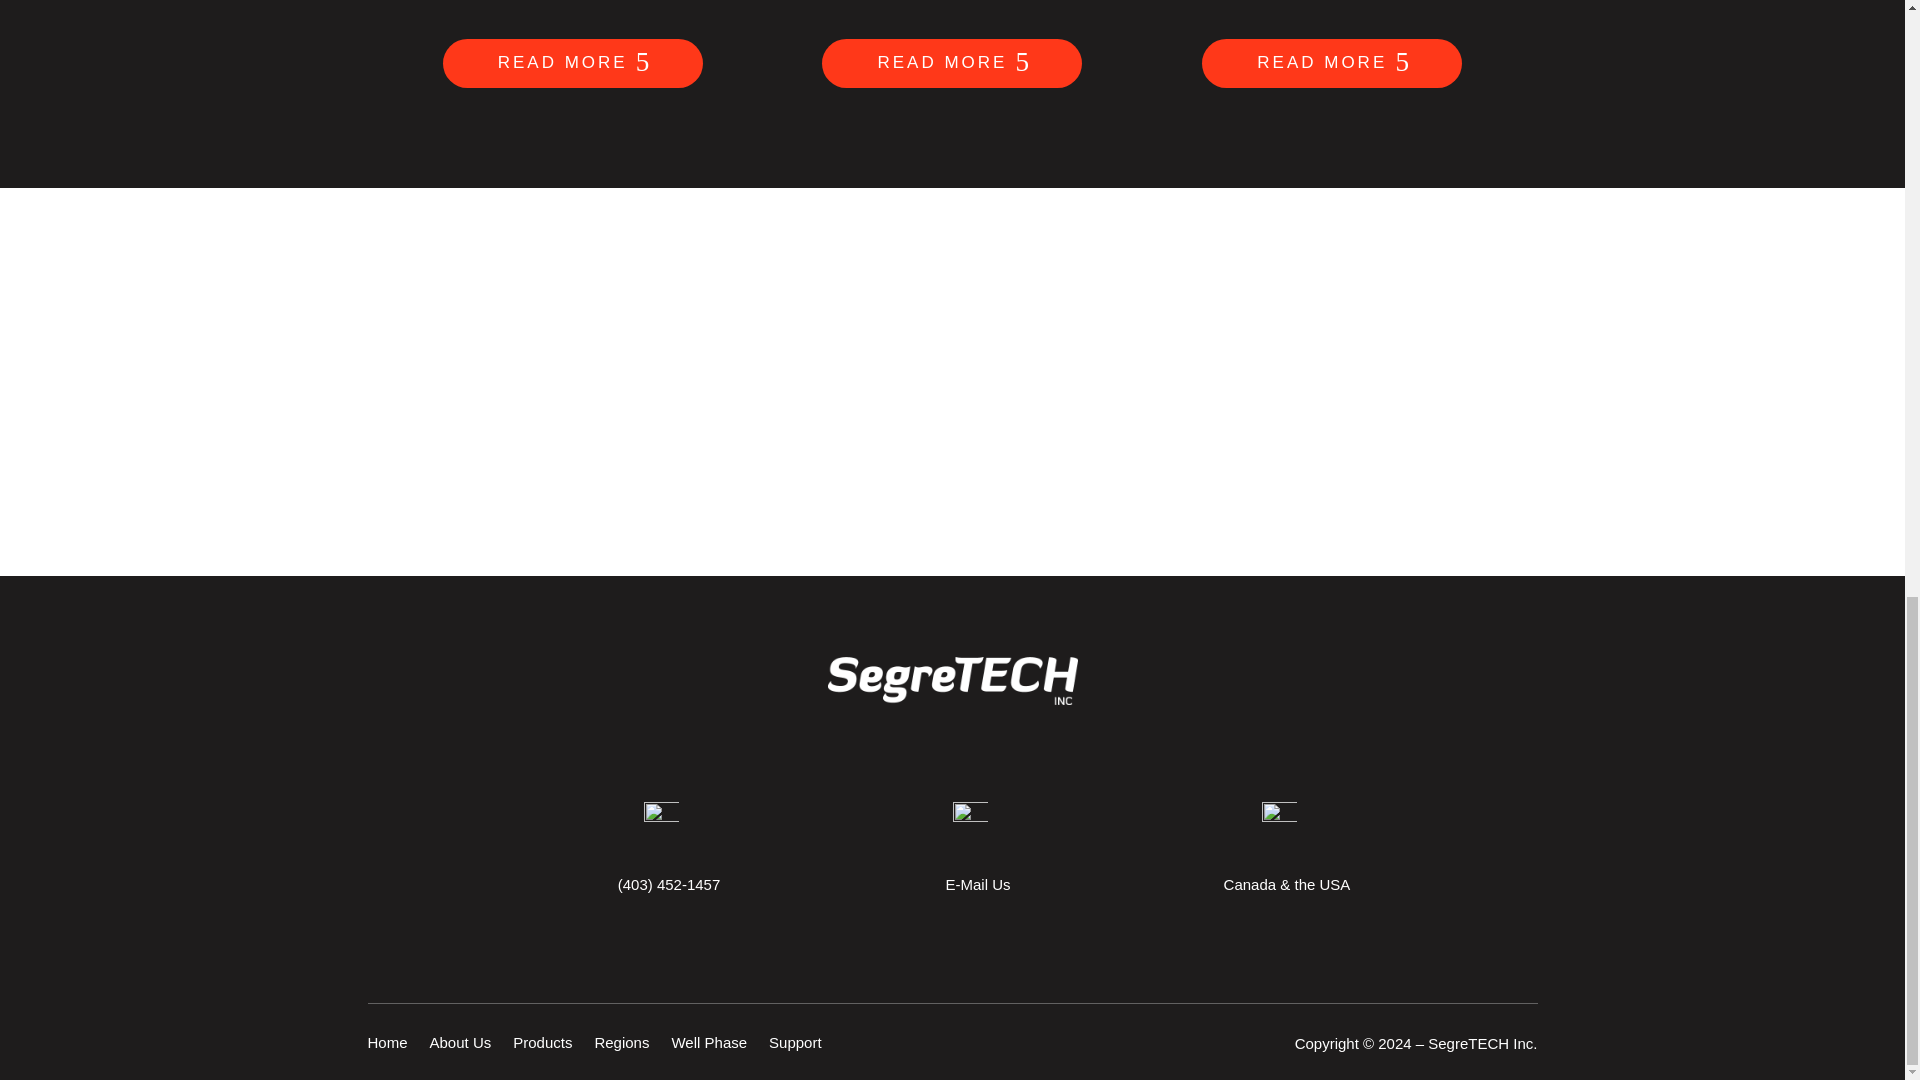 The width and height of the screenshot is (1920, 1080). Describe the element at coordinates (1331, 62) in the screenshot. I see `READ MORE` at that location.